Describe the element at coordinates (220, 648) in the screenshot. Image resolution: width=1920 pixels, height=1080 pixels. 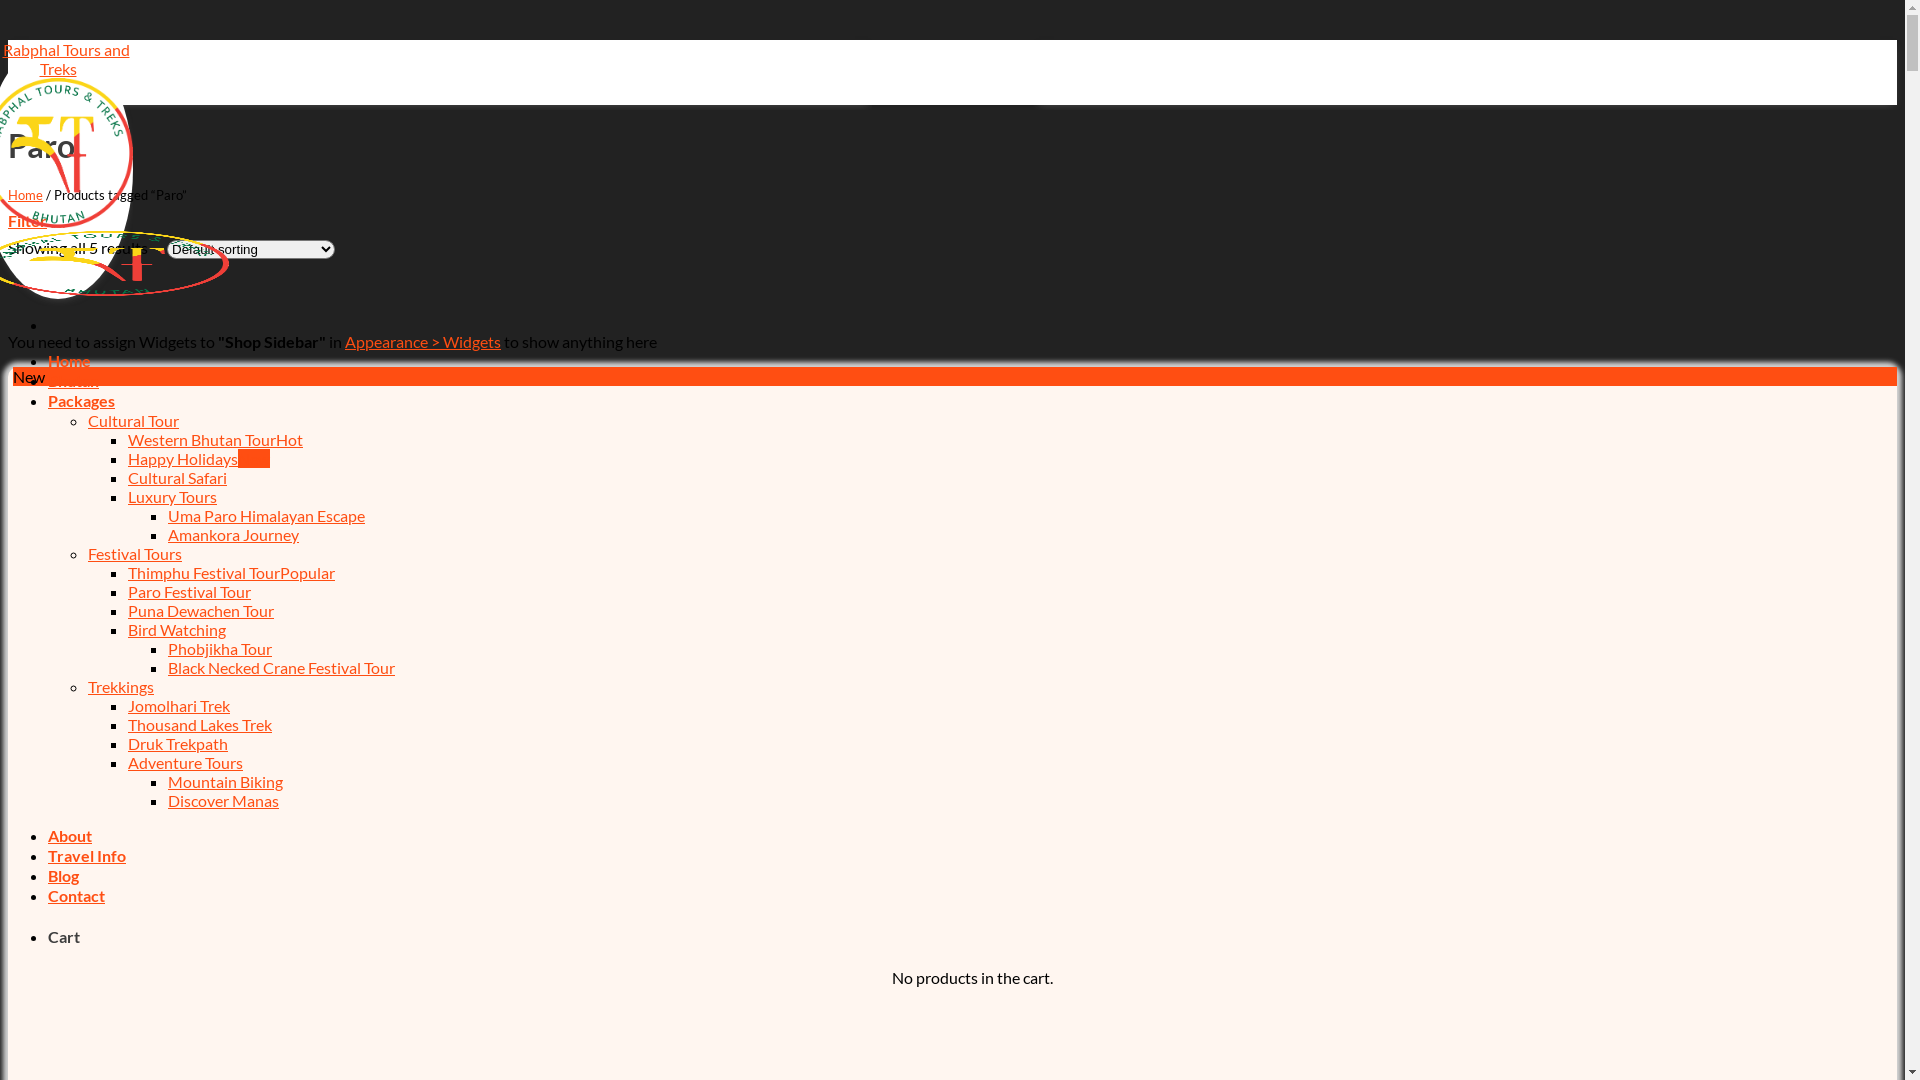
I see `Phobjikha Tour` at that location.